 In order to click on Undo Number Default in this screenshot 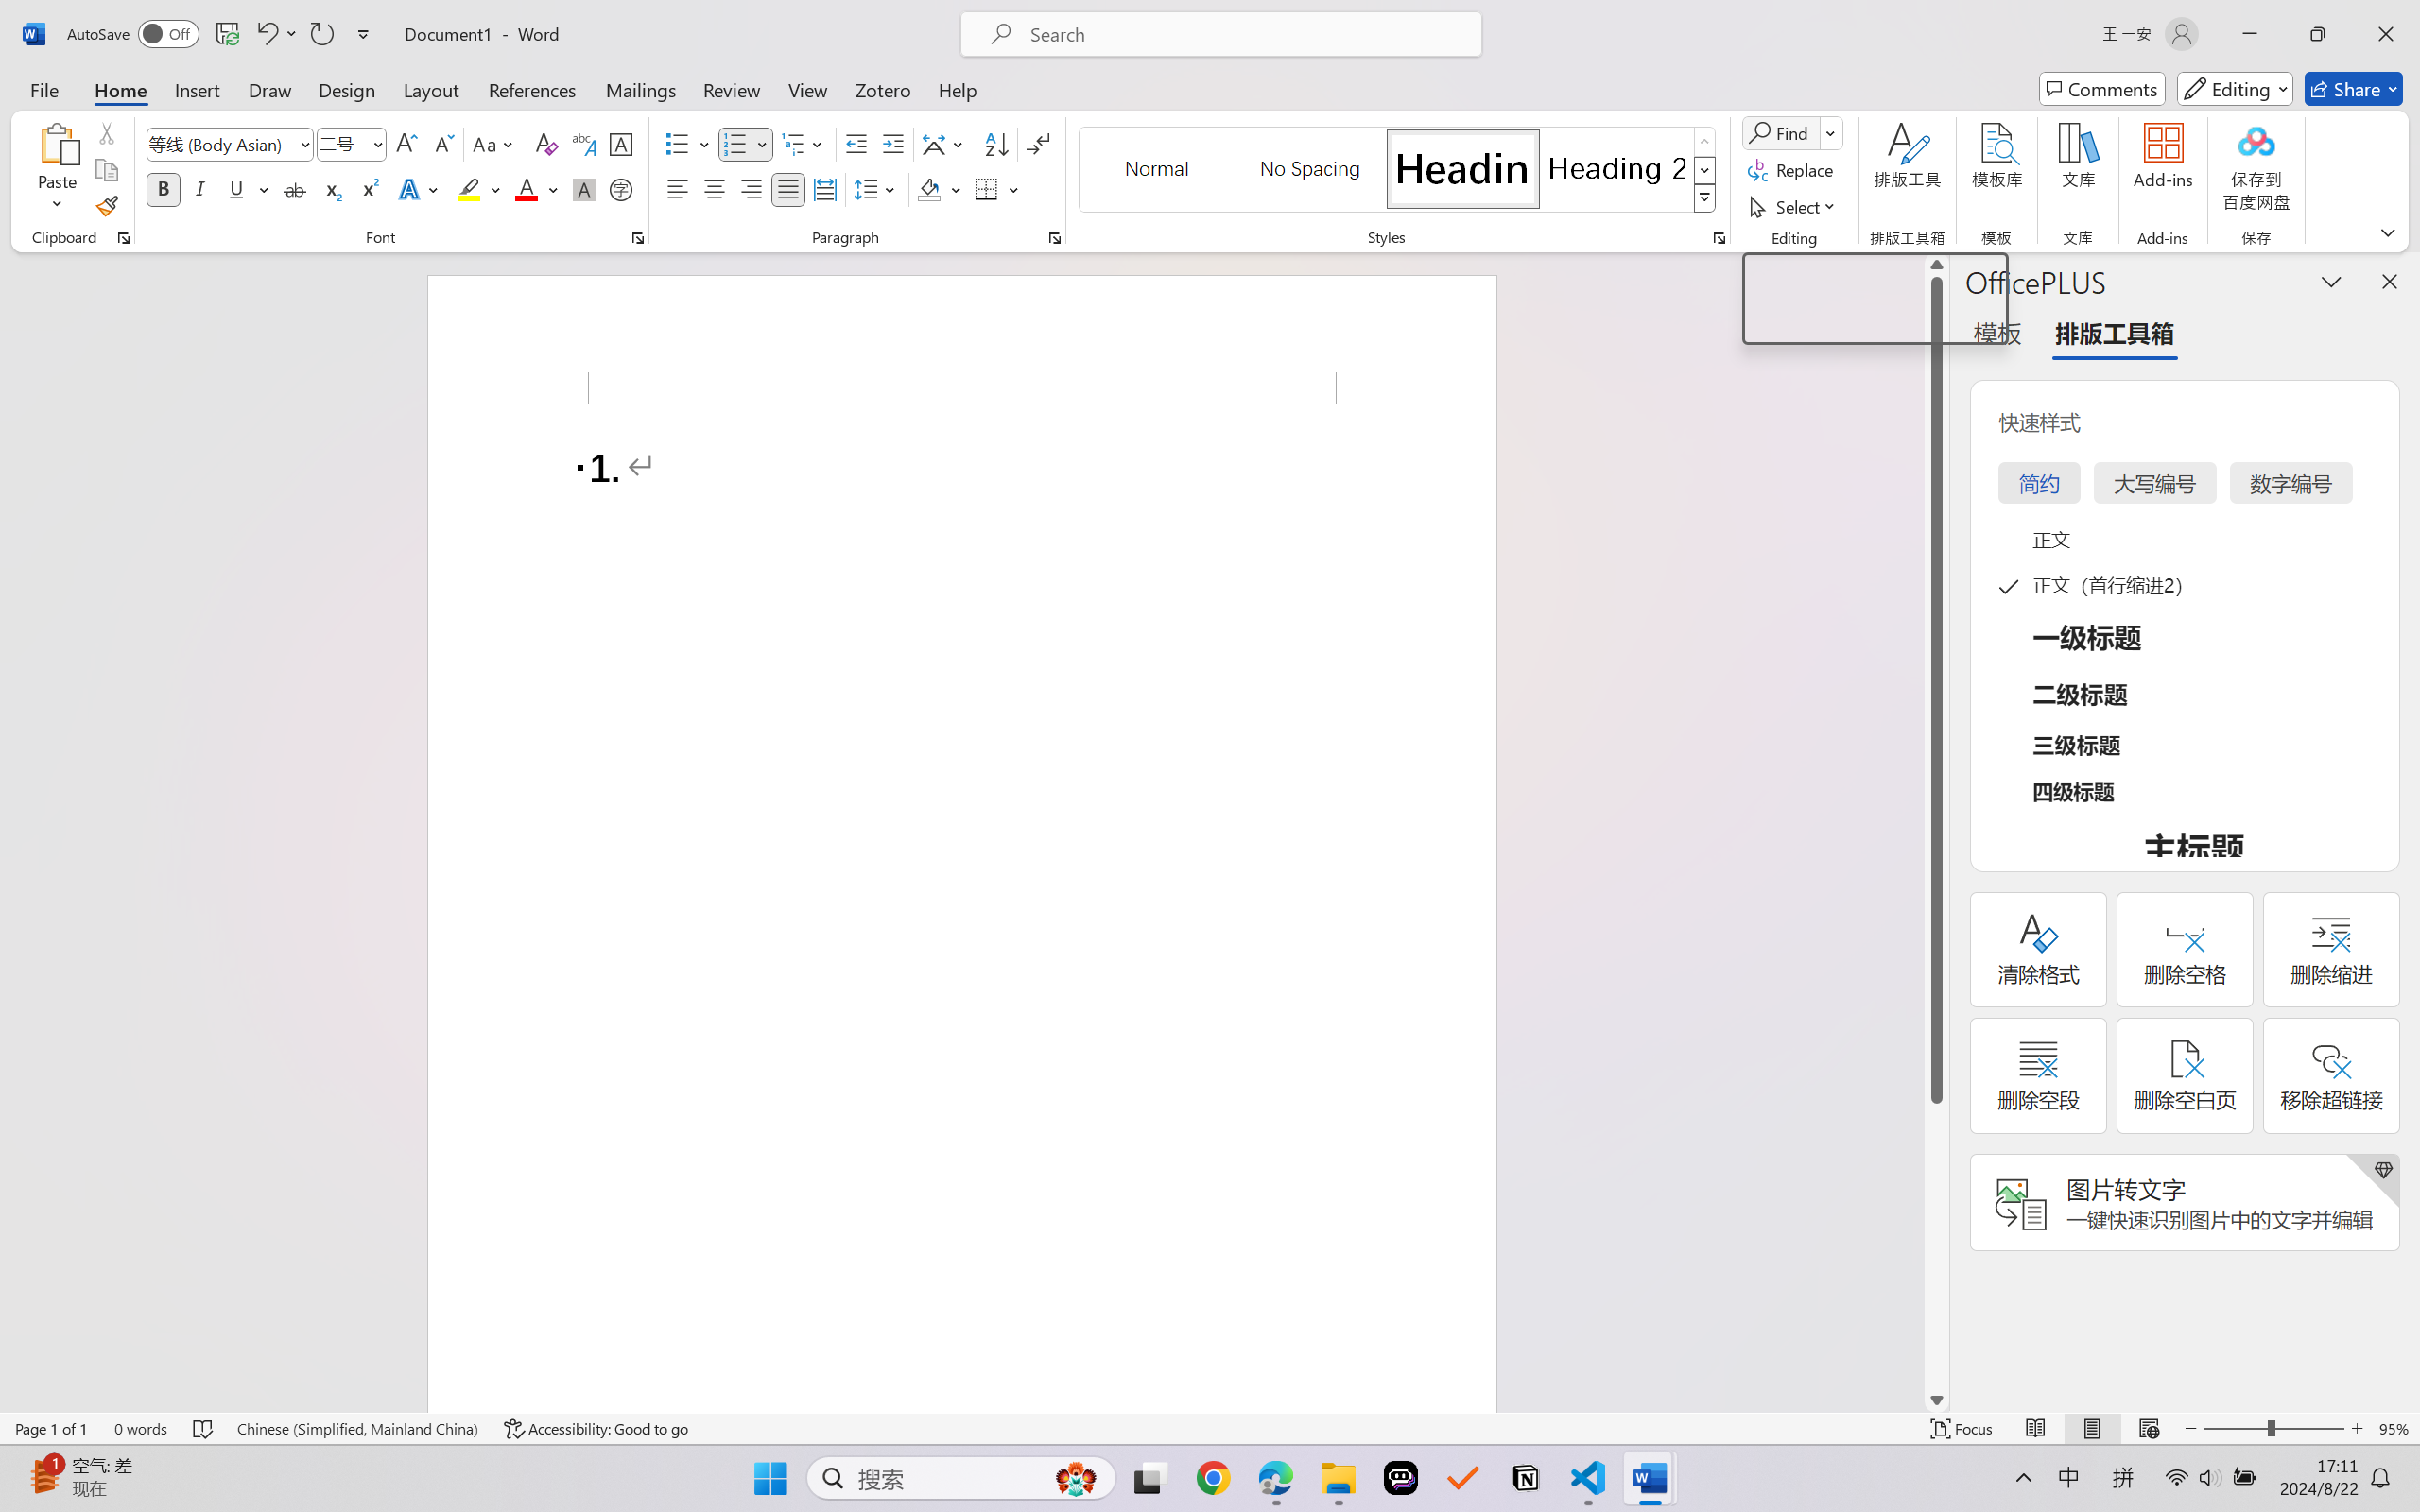, I will do `click(266, 34)`.